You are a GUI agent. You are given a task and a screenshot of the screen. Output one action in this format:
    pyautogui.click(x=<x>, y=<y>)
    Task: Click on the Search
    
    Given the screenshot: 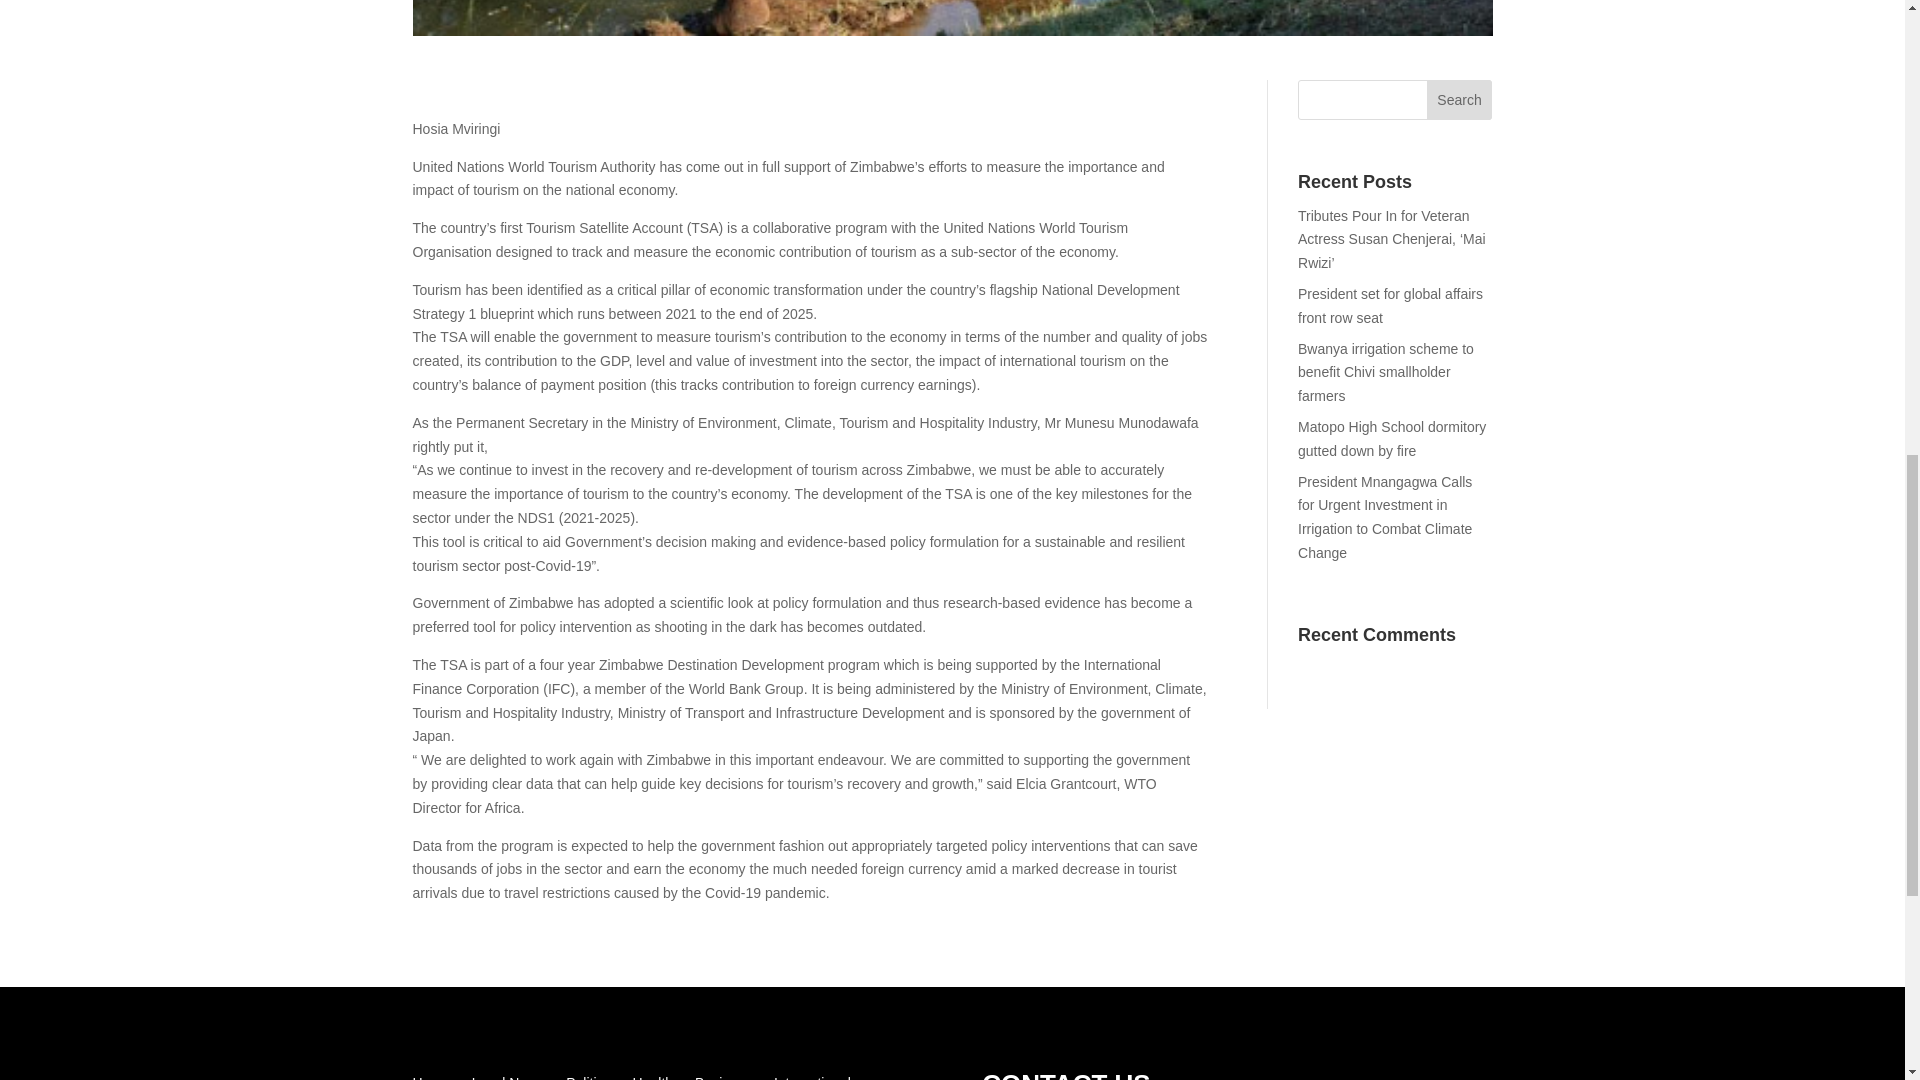 What is the action you would take?
    pyautogui.click(x=1460, y=99)
    